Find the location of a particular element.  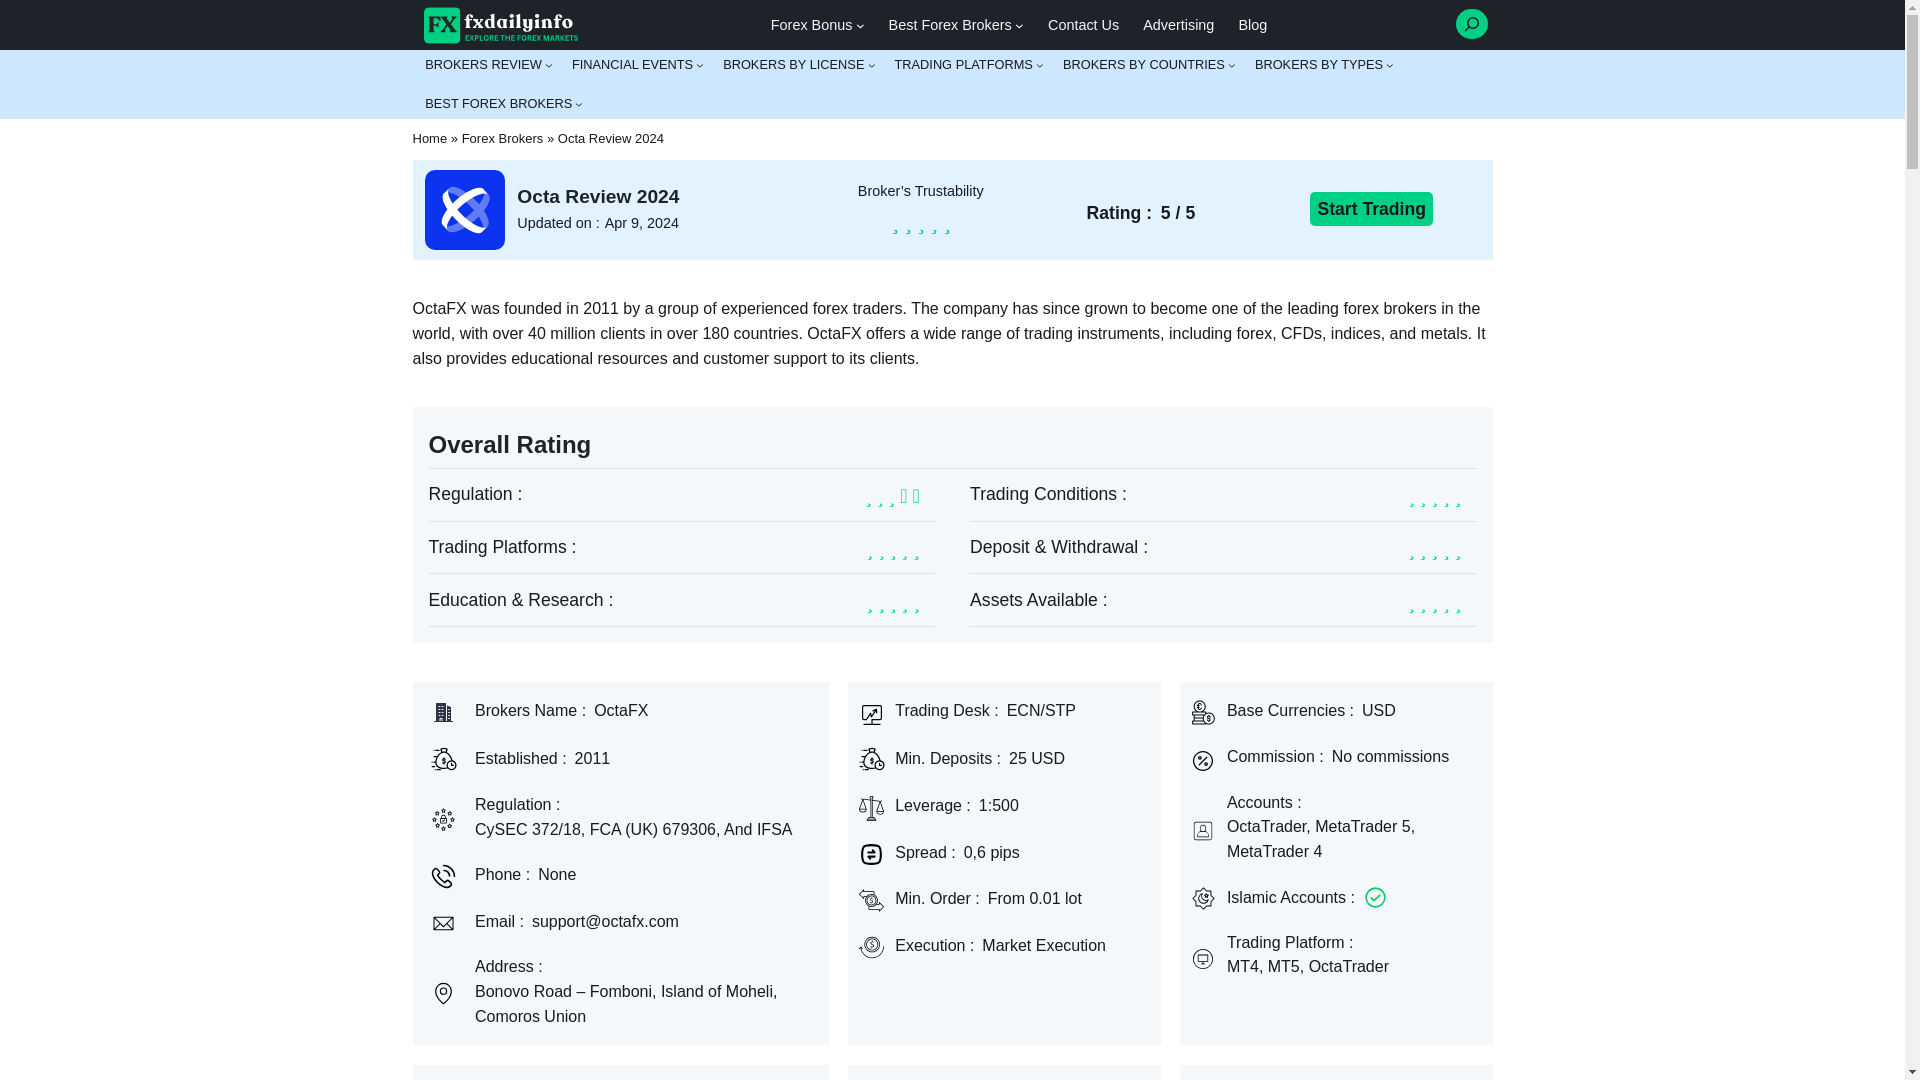

Advertising is located at coordinates (1178, 24).